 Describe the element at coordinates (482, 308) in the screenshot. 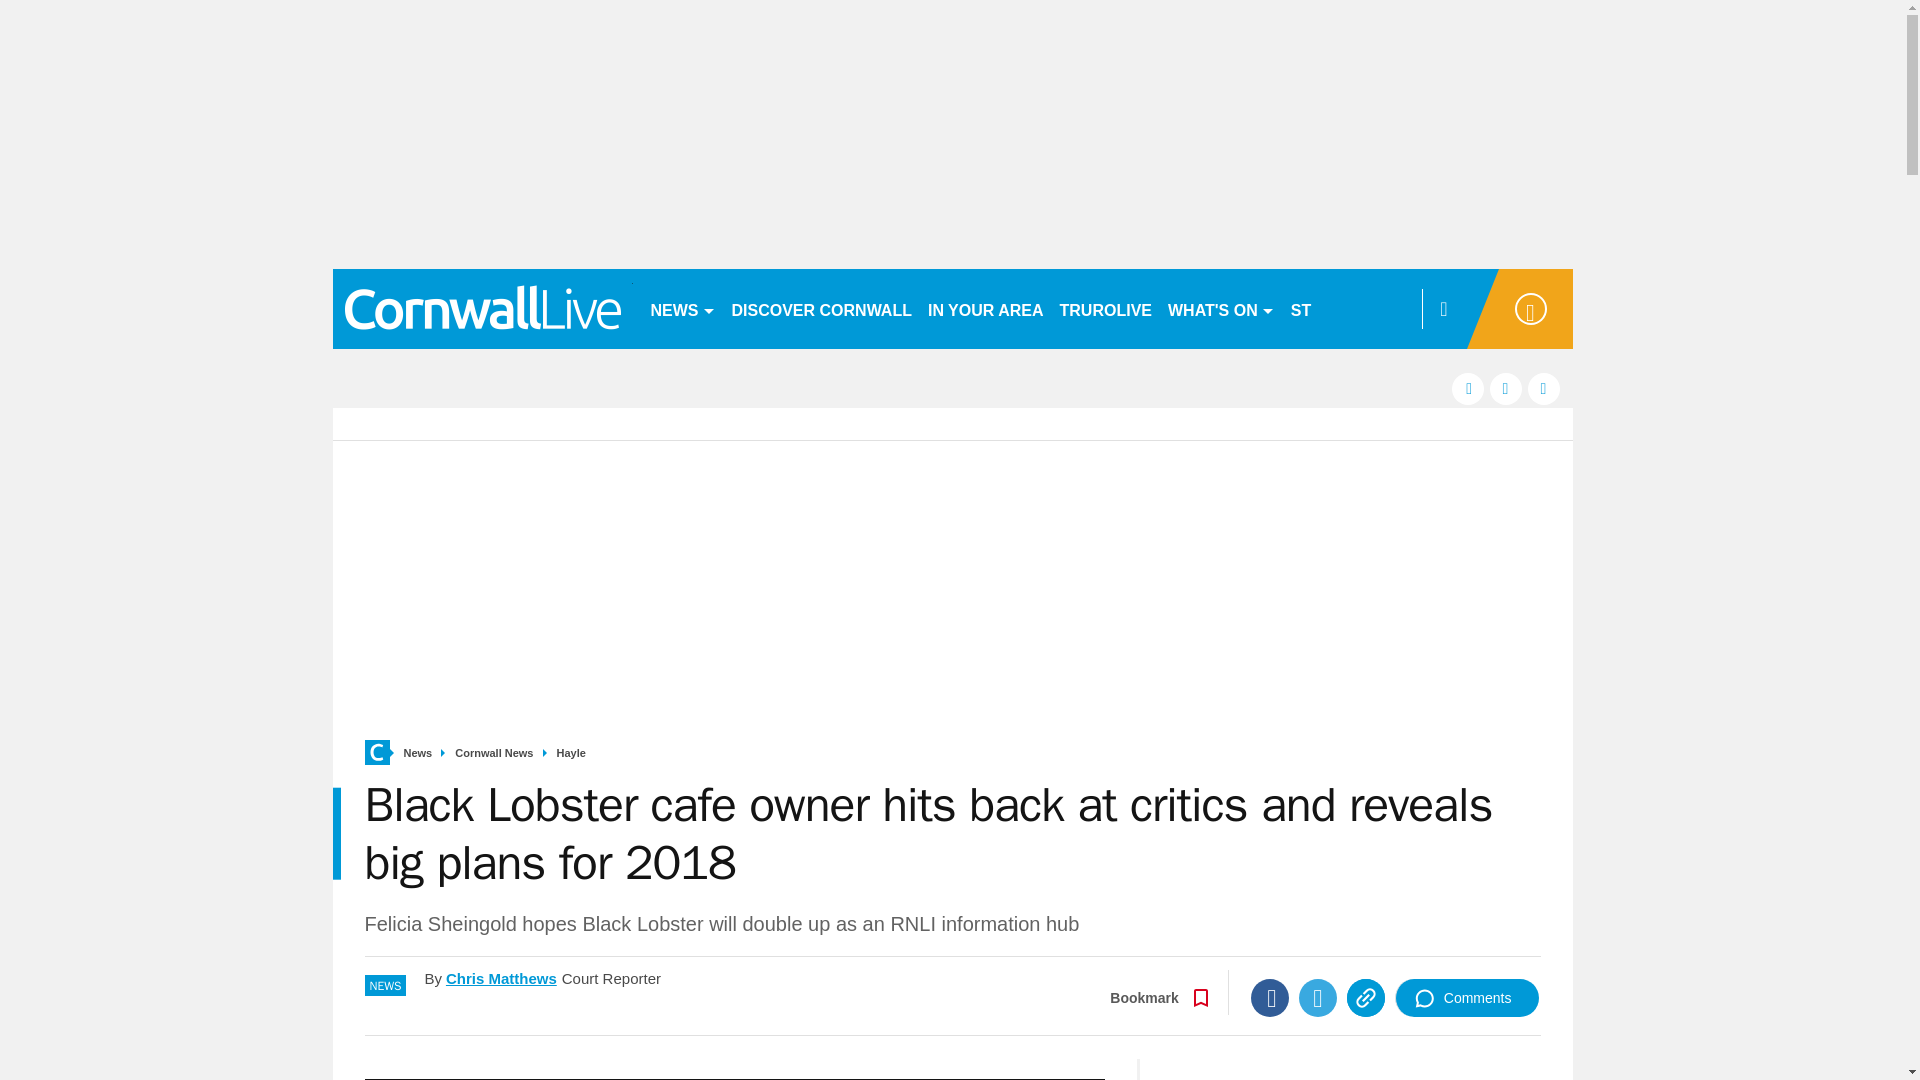

I see `cornwalllive` at that location.